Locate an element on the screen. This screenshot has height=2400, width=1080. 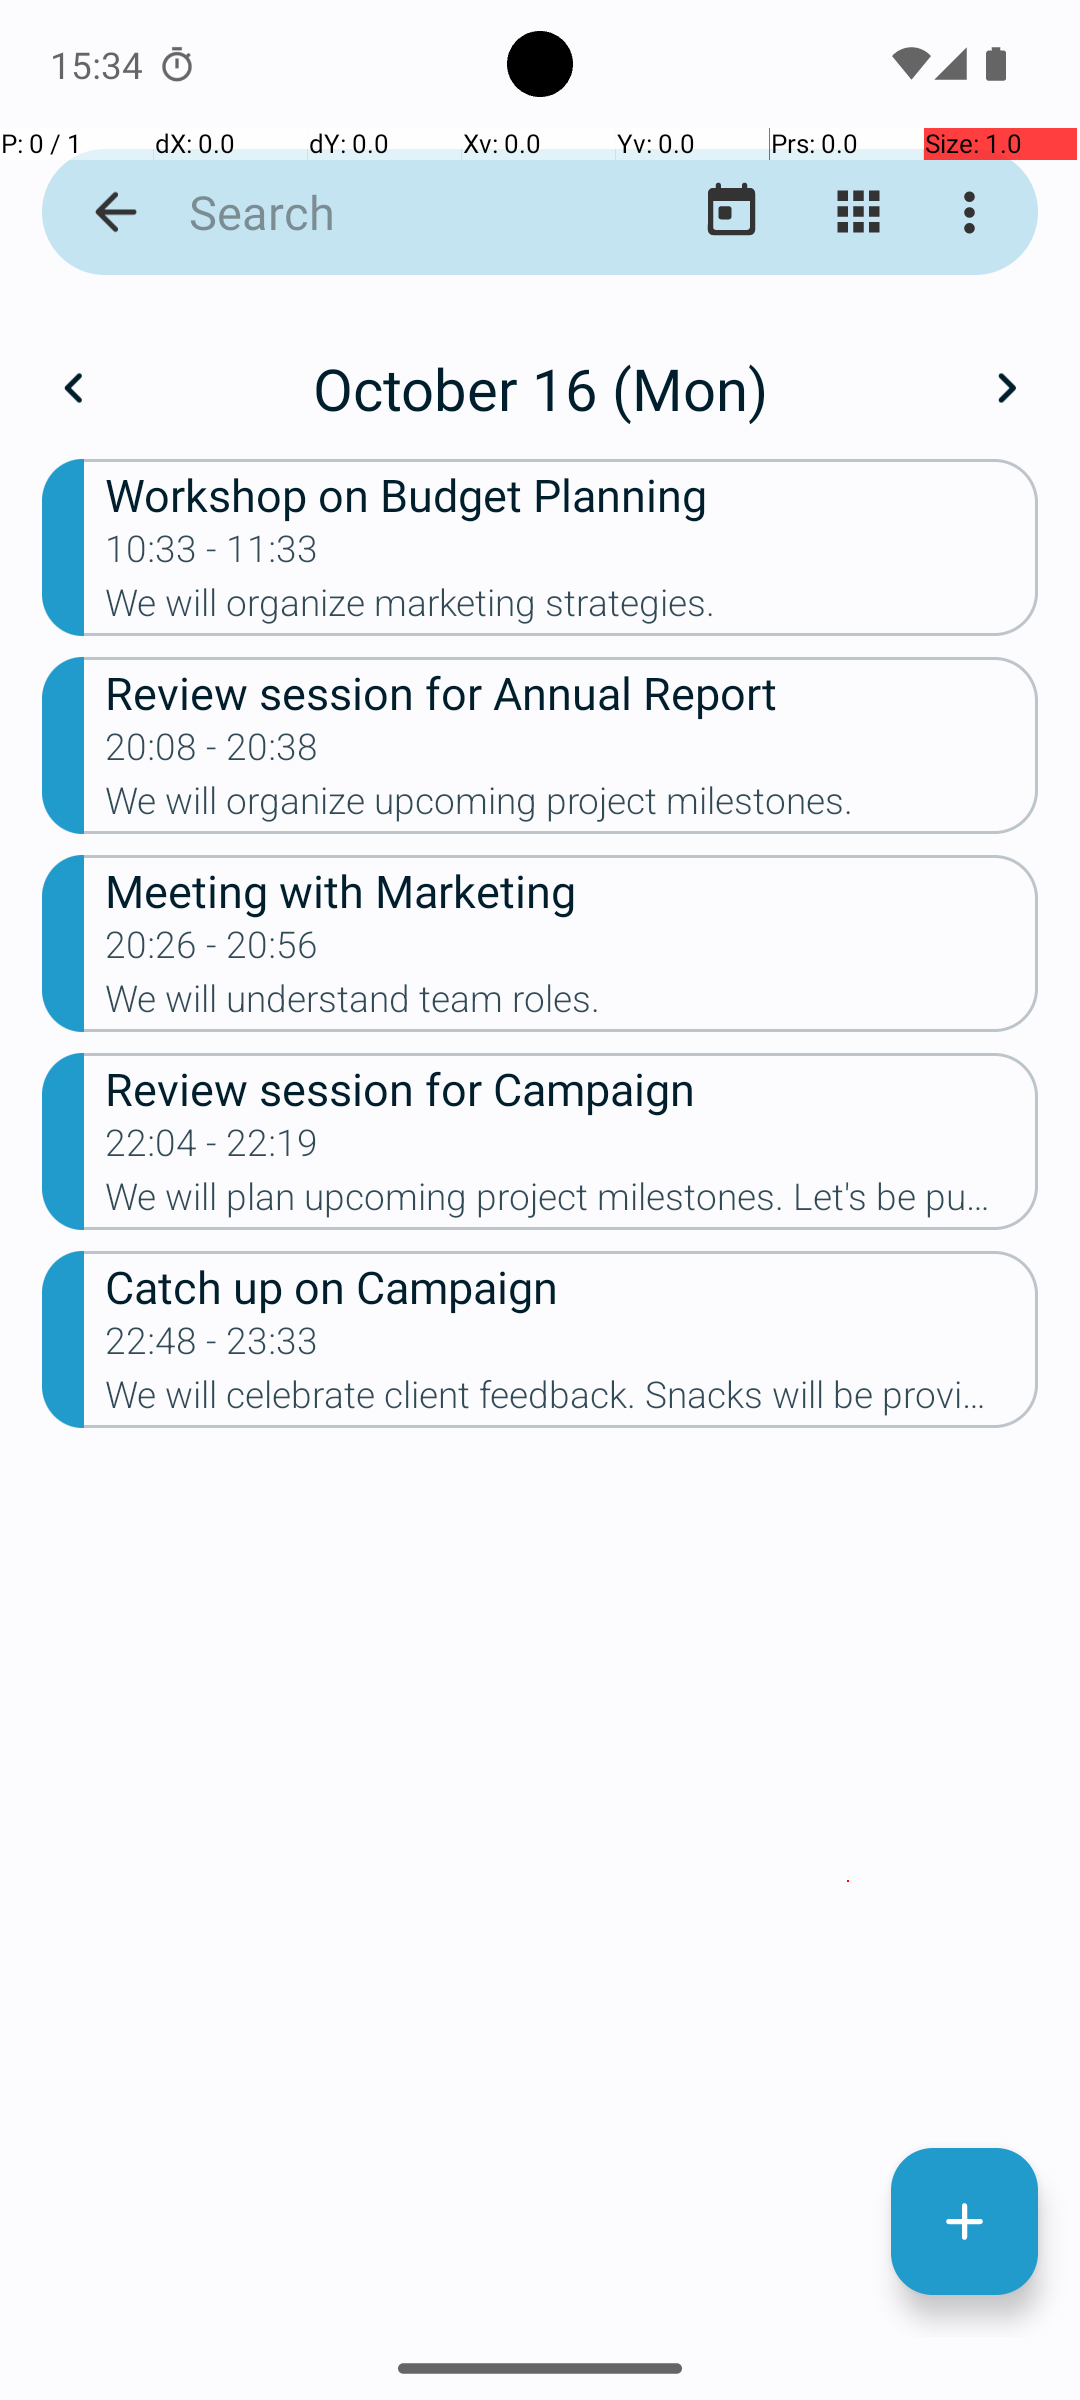
We will plan upcoming project milestones. Let's be punctual. is located at coordinates (572, 1203).